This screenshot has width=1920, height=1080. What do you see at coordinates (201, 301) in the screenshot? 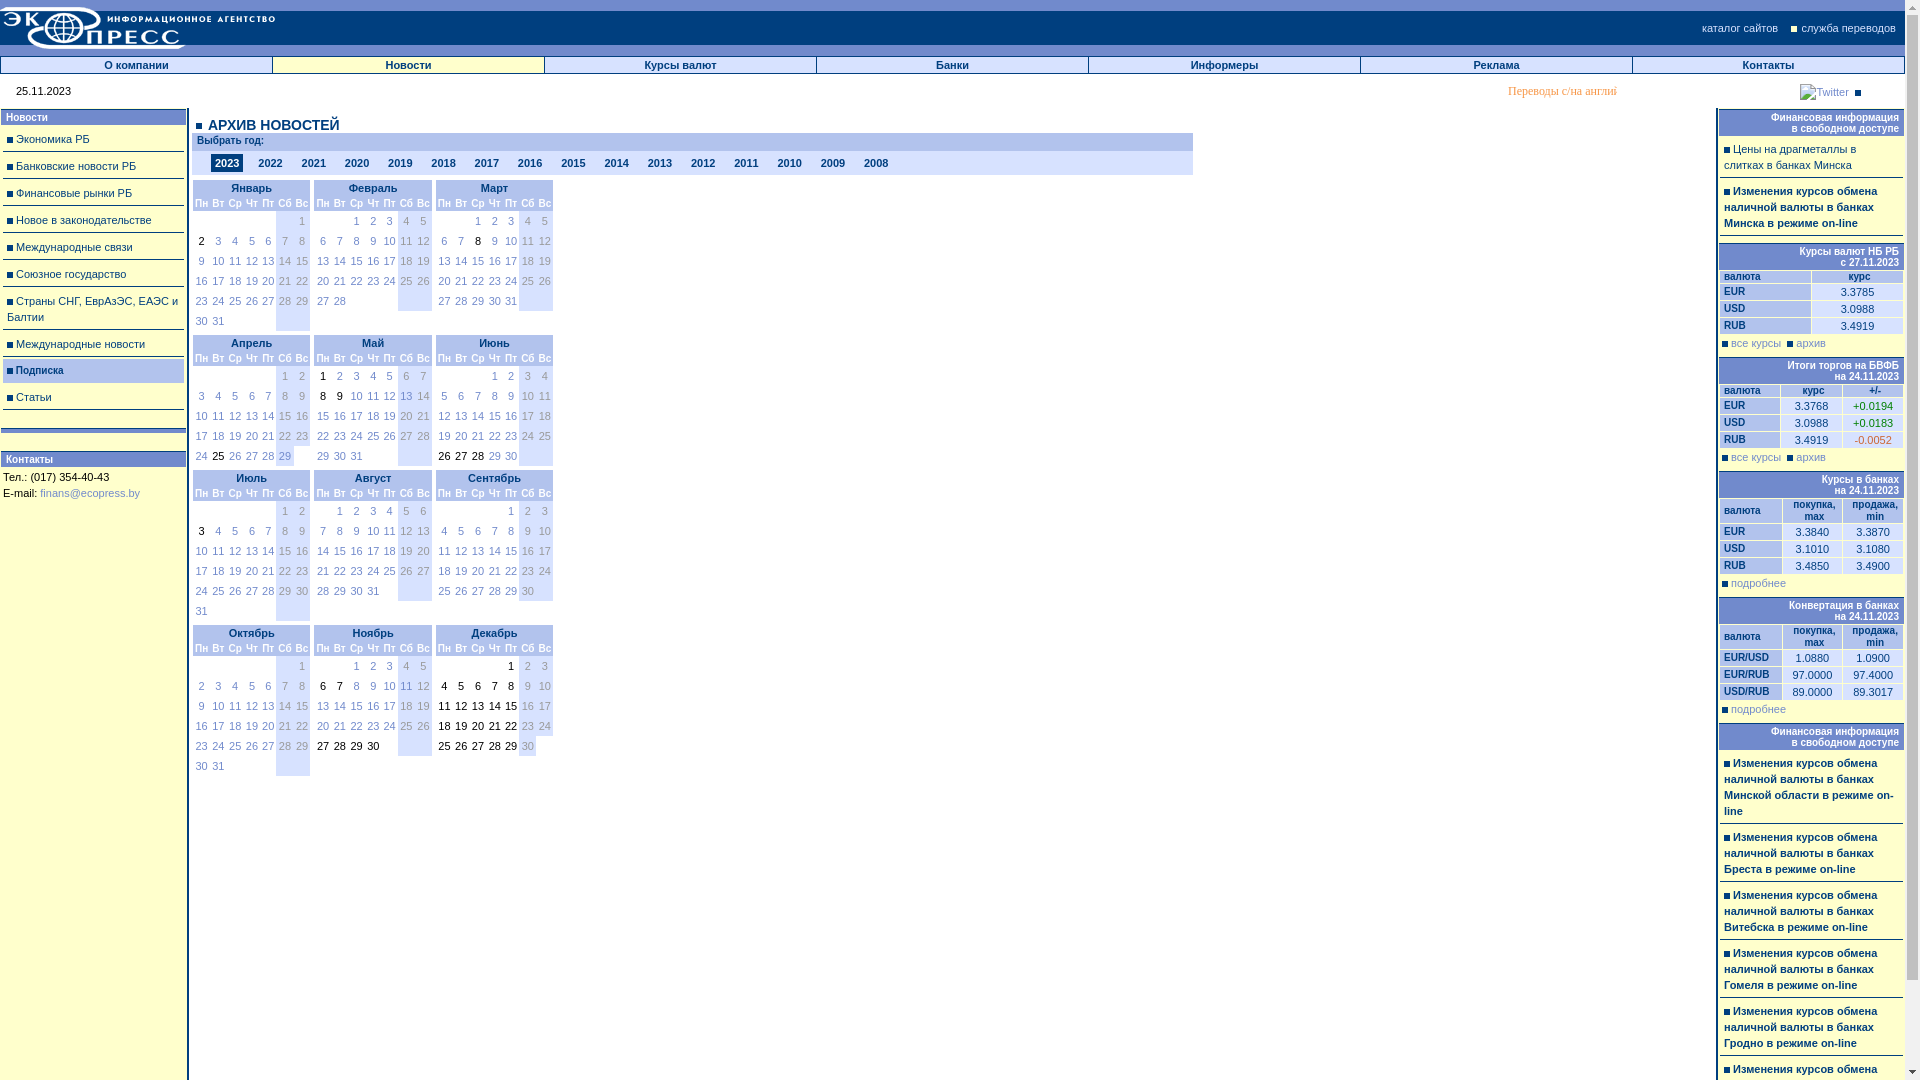
I see `23` at bounding box center [201, 301].